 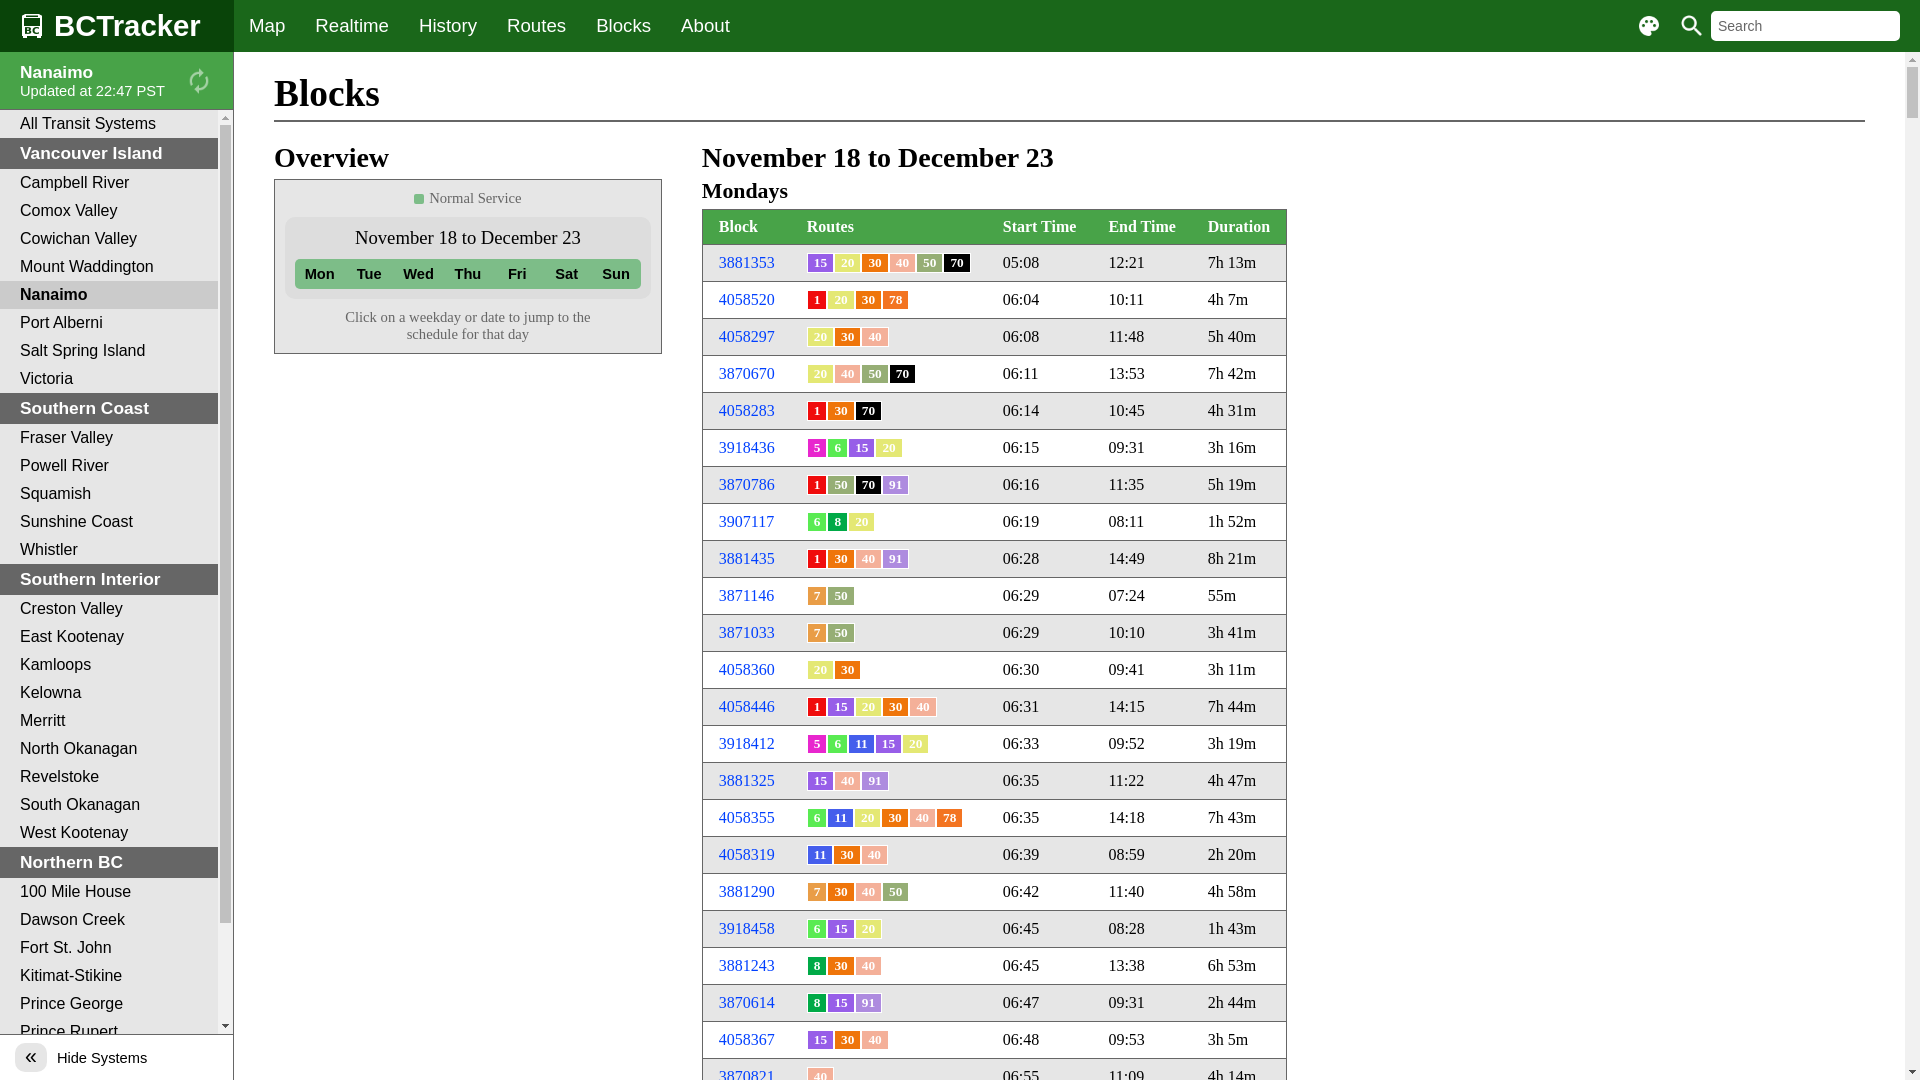 What do you see at coordinates (818, 522) in the screenshot?
I see `6` at bounding box center [818, 522].